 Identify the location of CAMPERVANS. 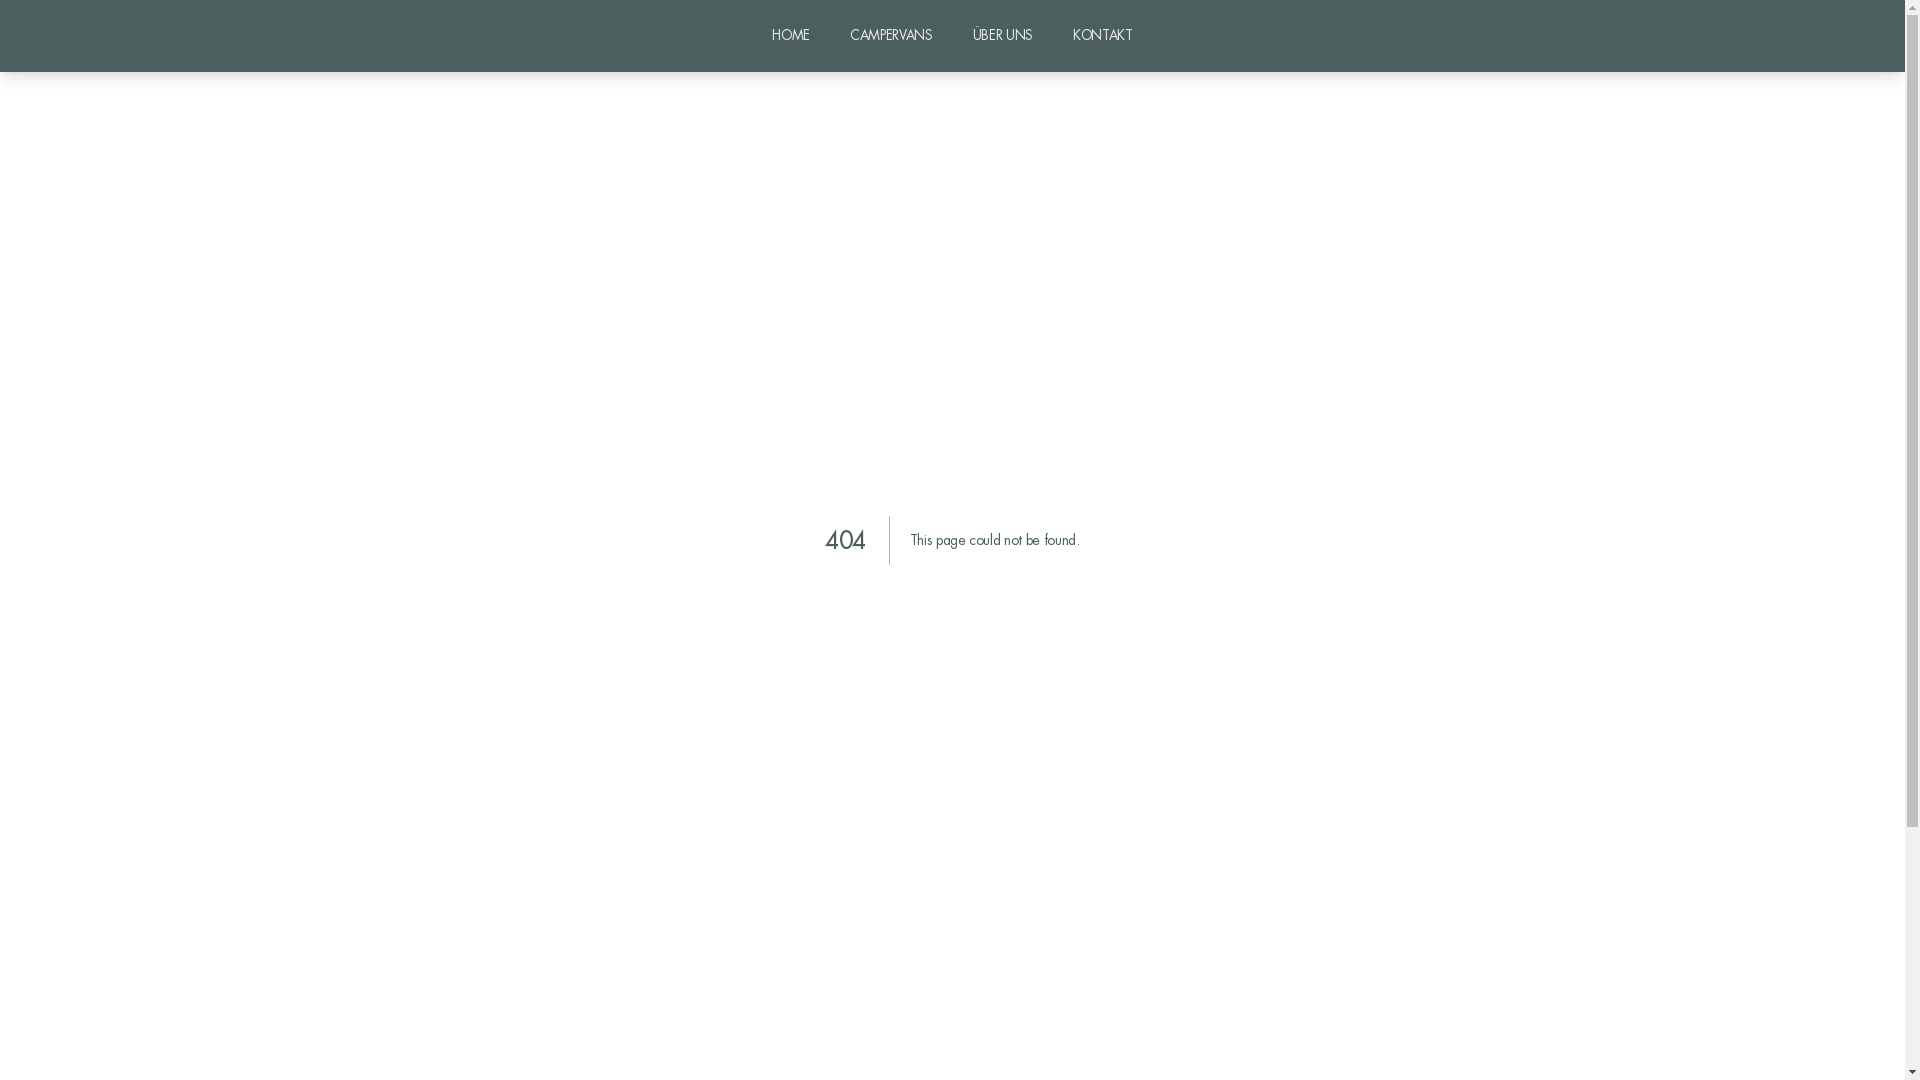
(892, 36).